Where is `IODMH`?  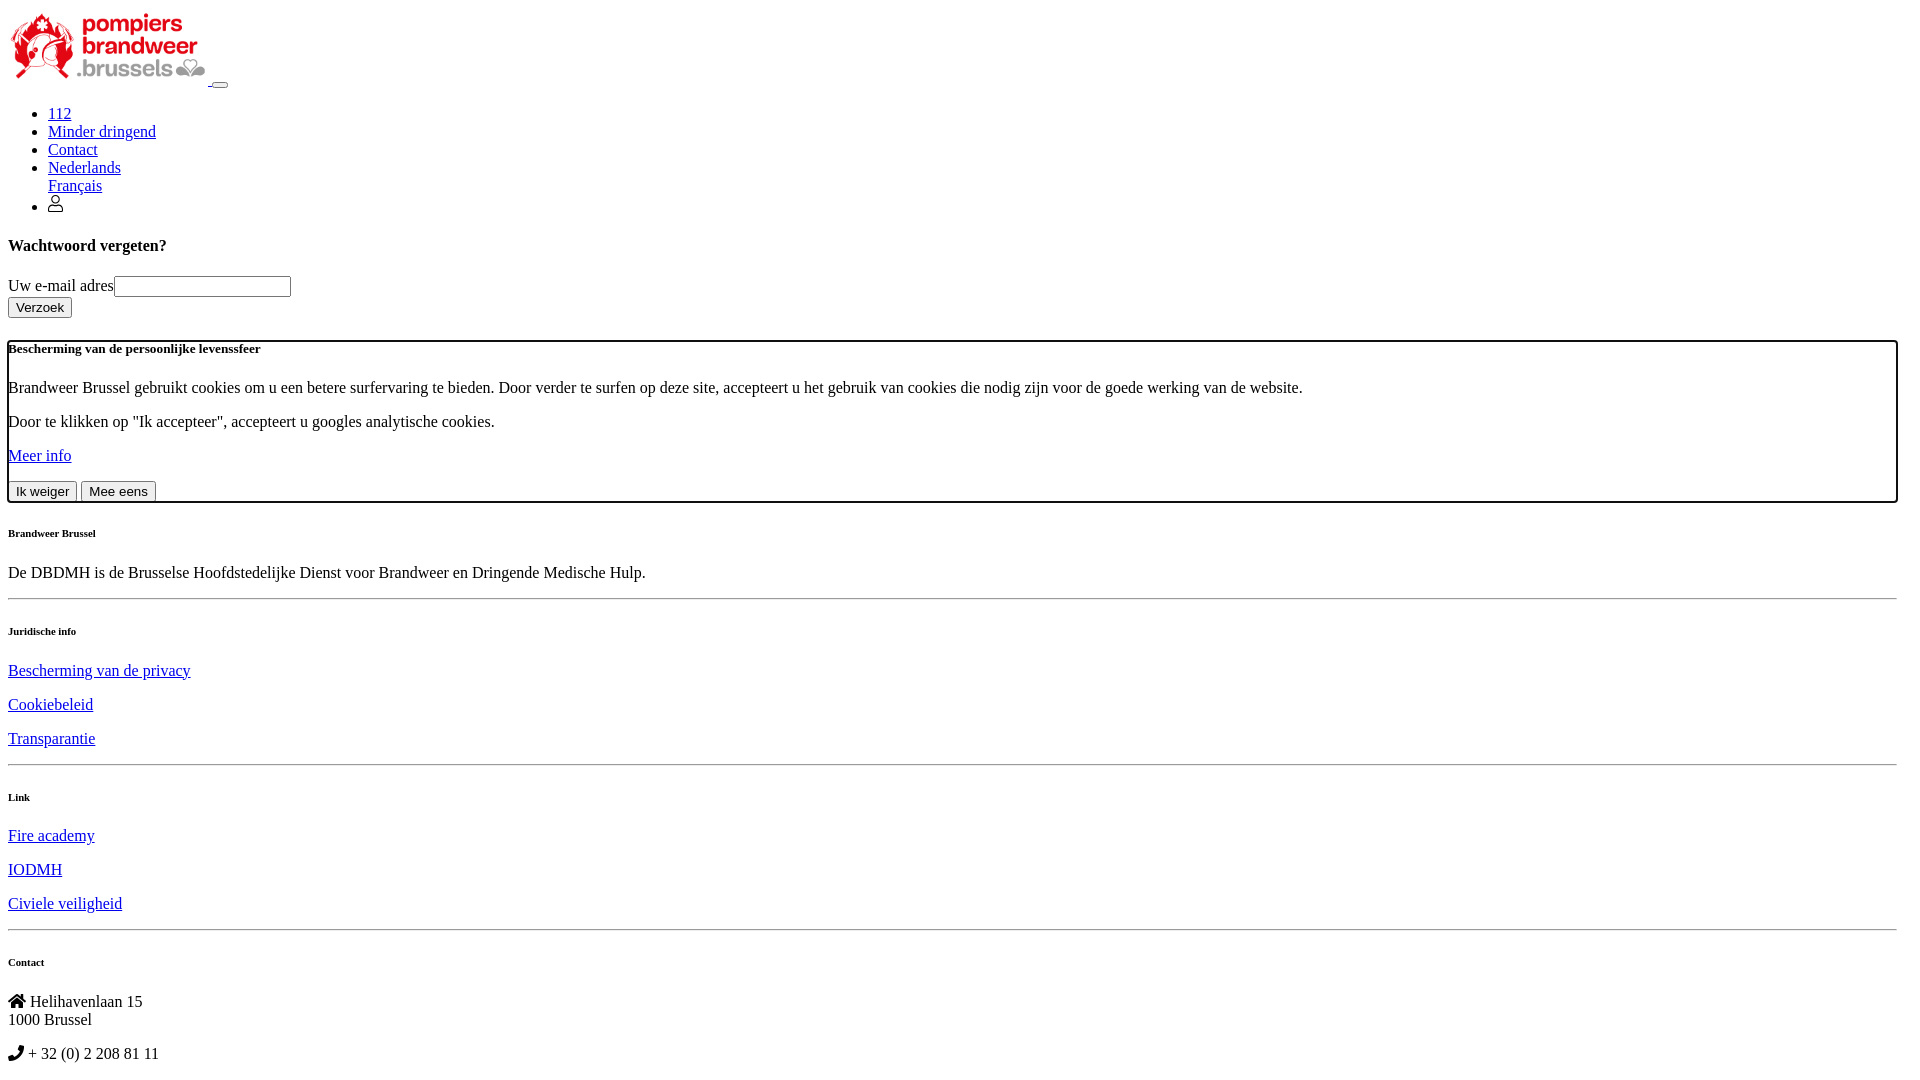
IODMH is located at coordinates (35, 870).